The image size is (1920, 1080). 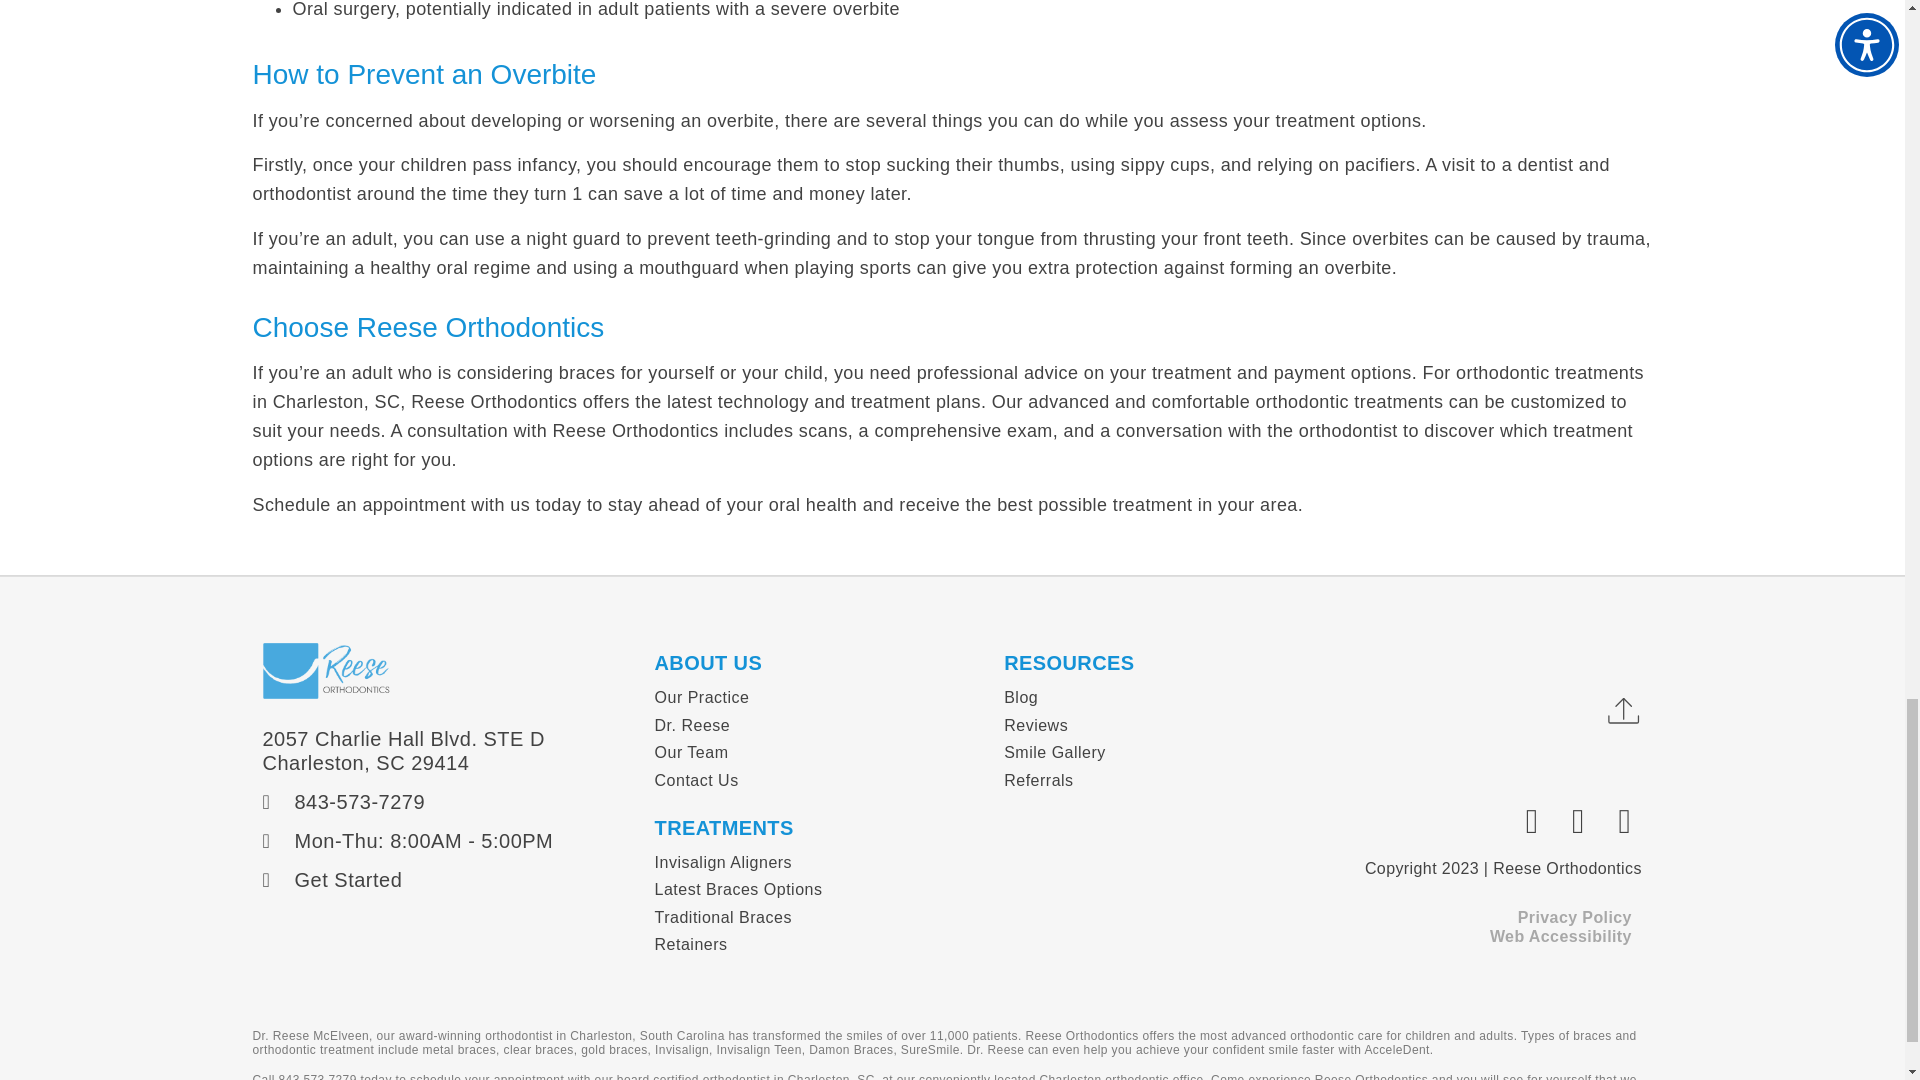 I want to click on Our Team, so click(x=819, y=752).